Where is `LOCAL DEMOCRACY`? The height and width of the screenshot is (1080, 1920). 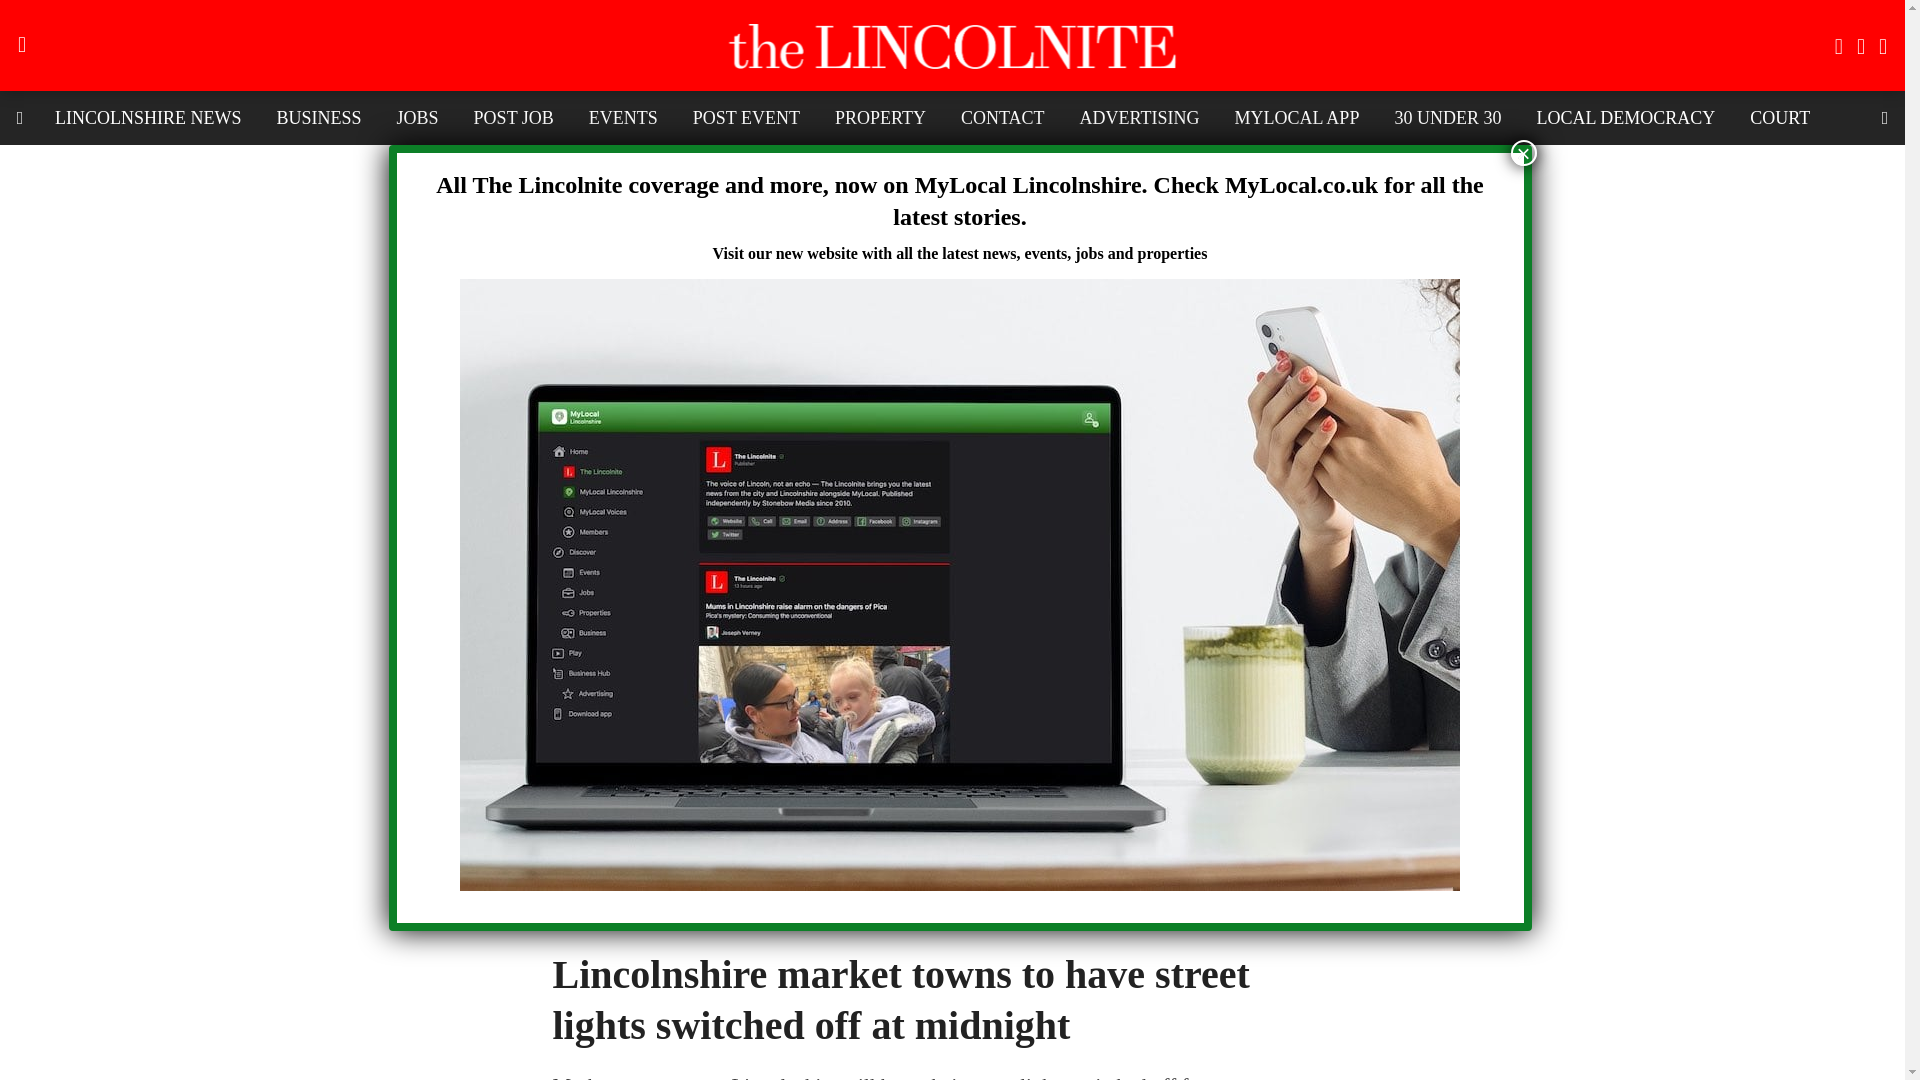
LOCAL DEMOCRACY is located at coordinates (1624, 117).